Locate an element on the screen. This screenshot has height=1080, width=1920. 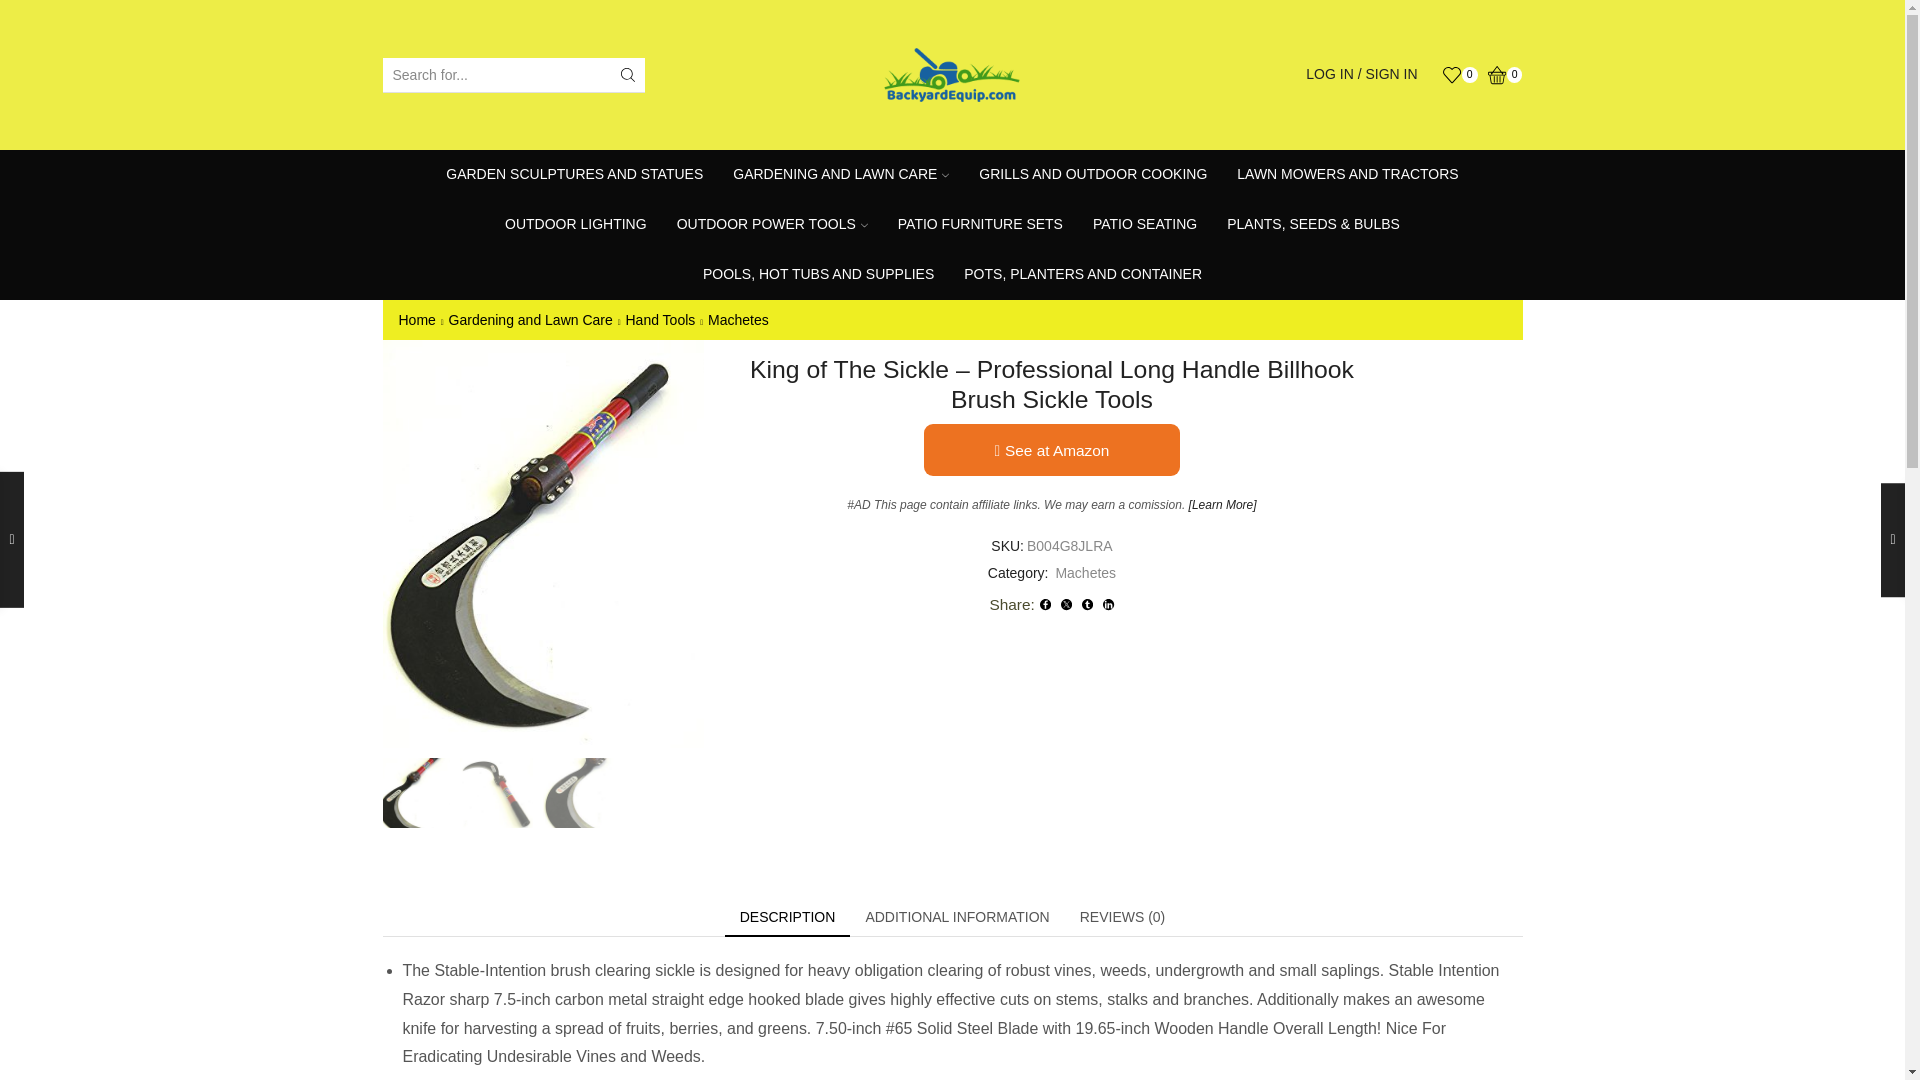
0 is located at coordinates (1460, 74).